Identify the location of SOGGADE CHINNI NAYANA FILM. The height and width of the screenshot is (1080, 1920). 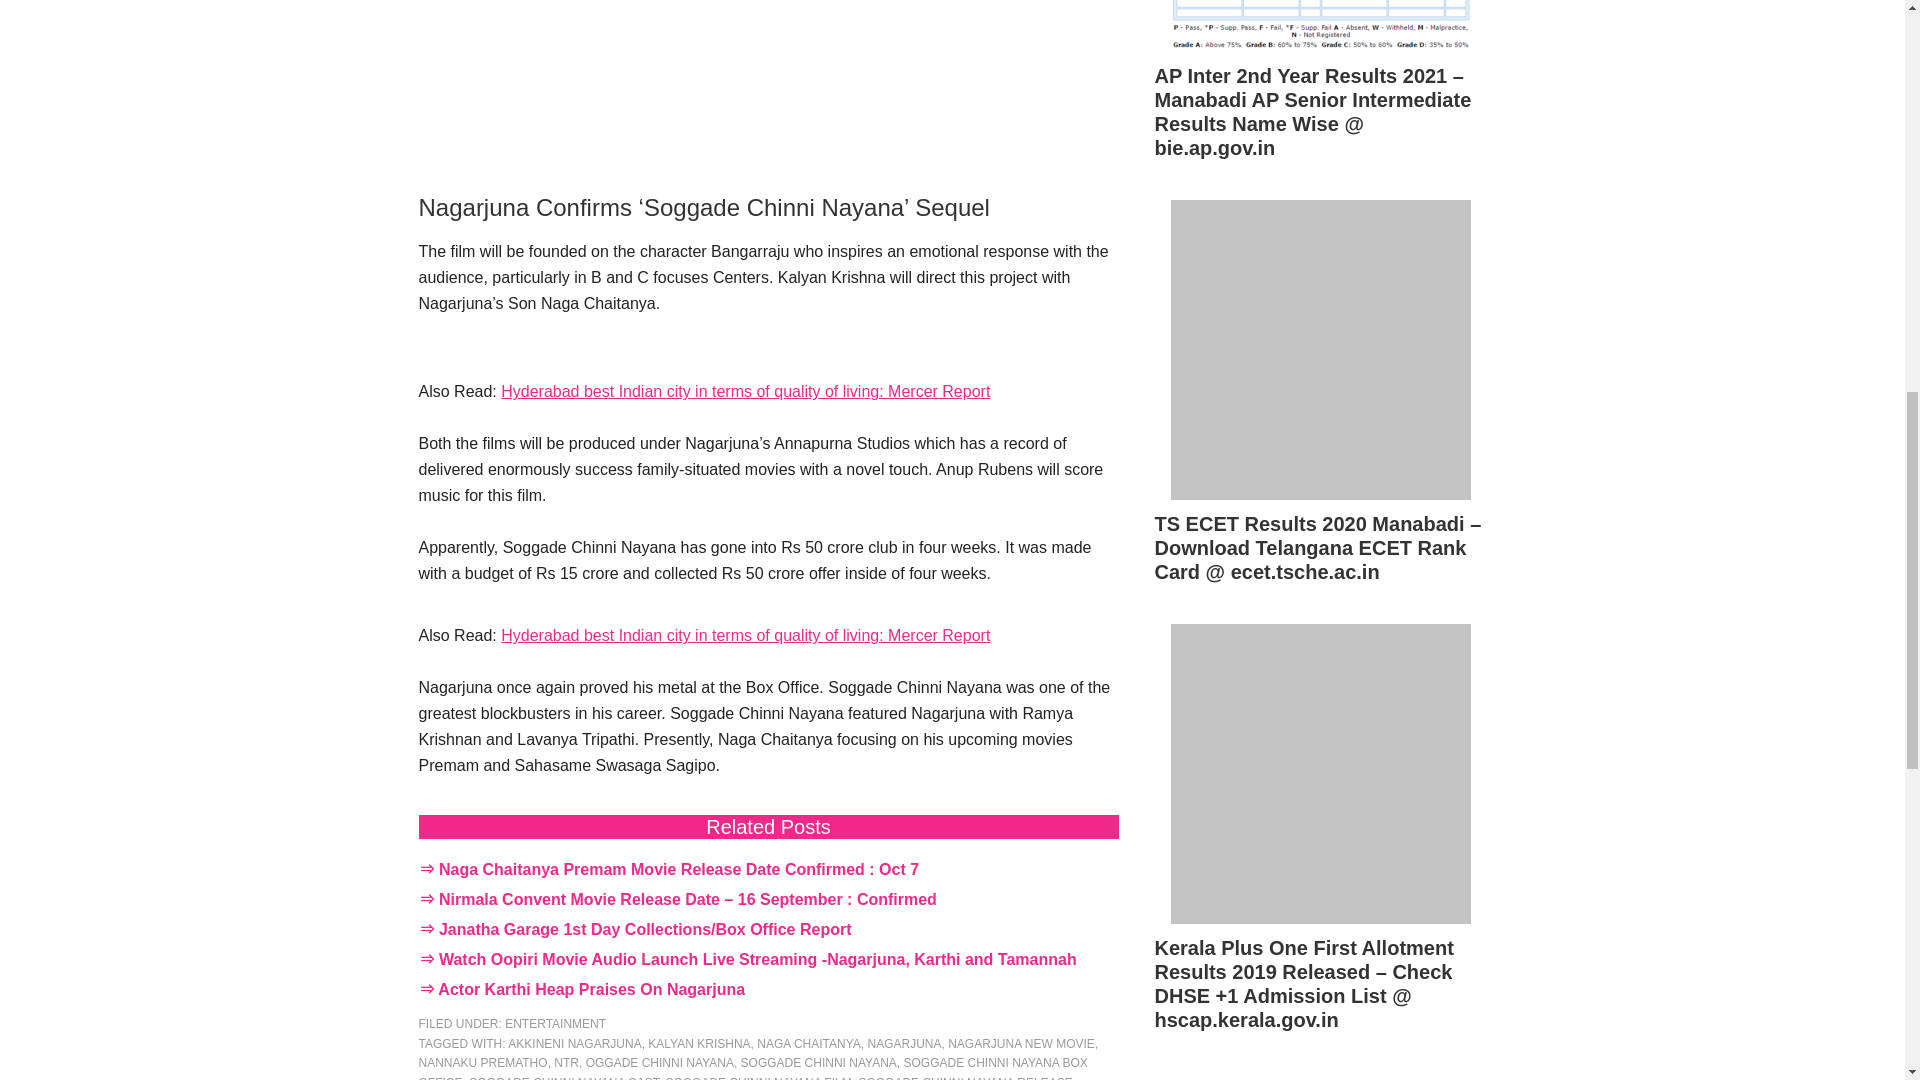
(757, 1078).